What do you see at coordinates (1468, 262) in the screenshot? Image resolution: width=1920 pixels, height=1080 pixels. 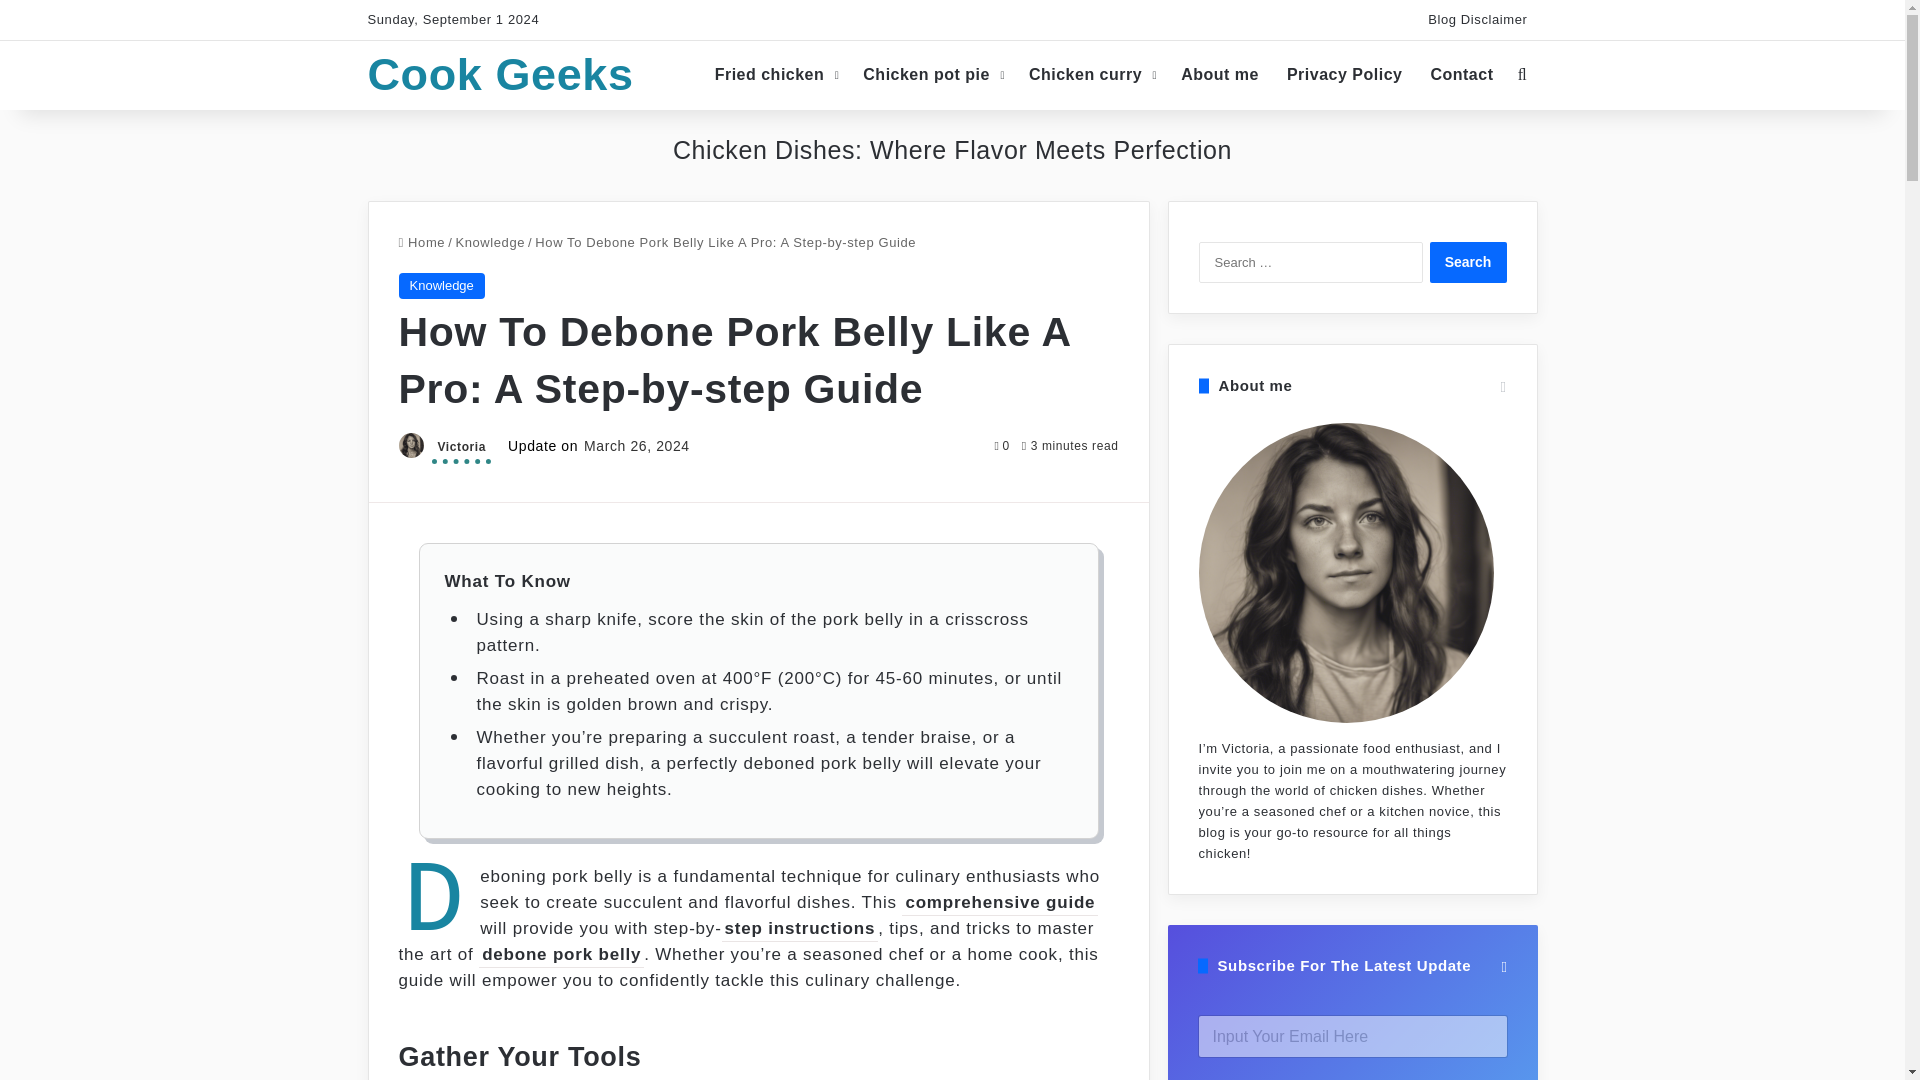 I see `Search` at bounding box center [1468, 262].